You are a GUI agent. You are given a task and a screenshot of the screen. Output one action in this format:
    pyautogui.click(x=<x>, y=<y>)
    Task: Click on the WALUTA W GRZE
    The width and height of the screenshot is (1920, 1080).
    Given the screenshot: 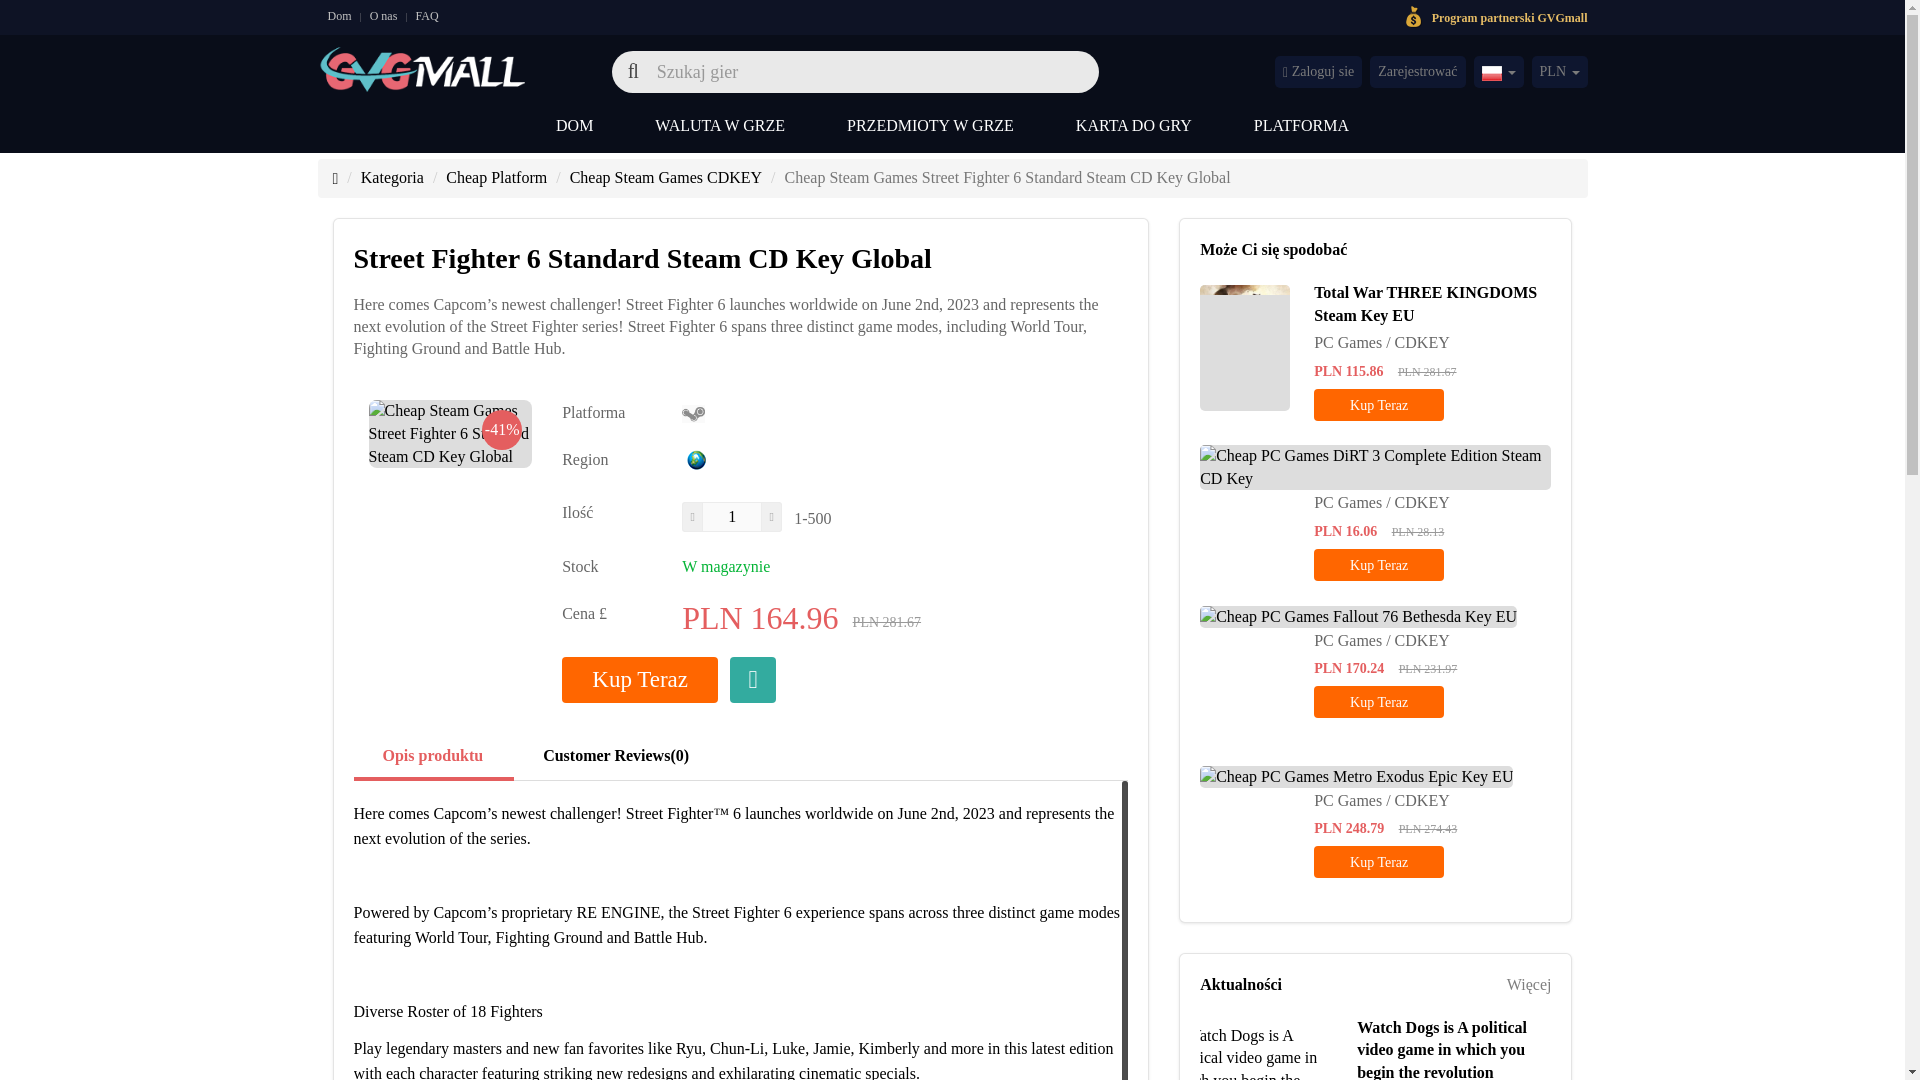 What is the action you would take?
    pyautogui.click(x=720, y=129)
    